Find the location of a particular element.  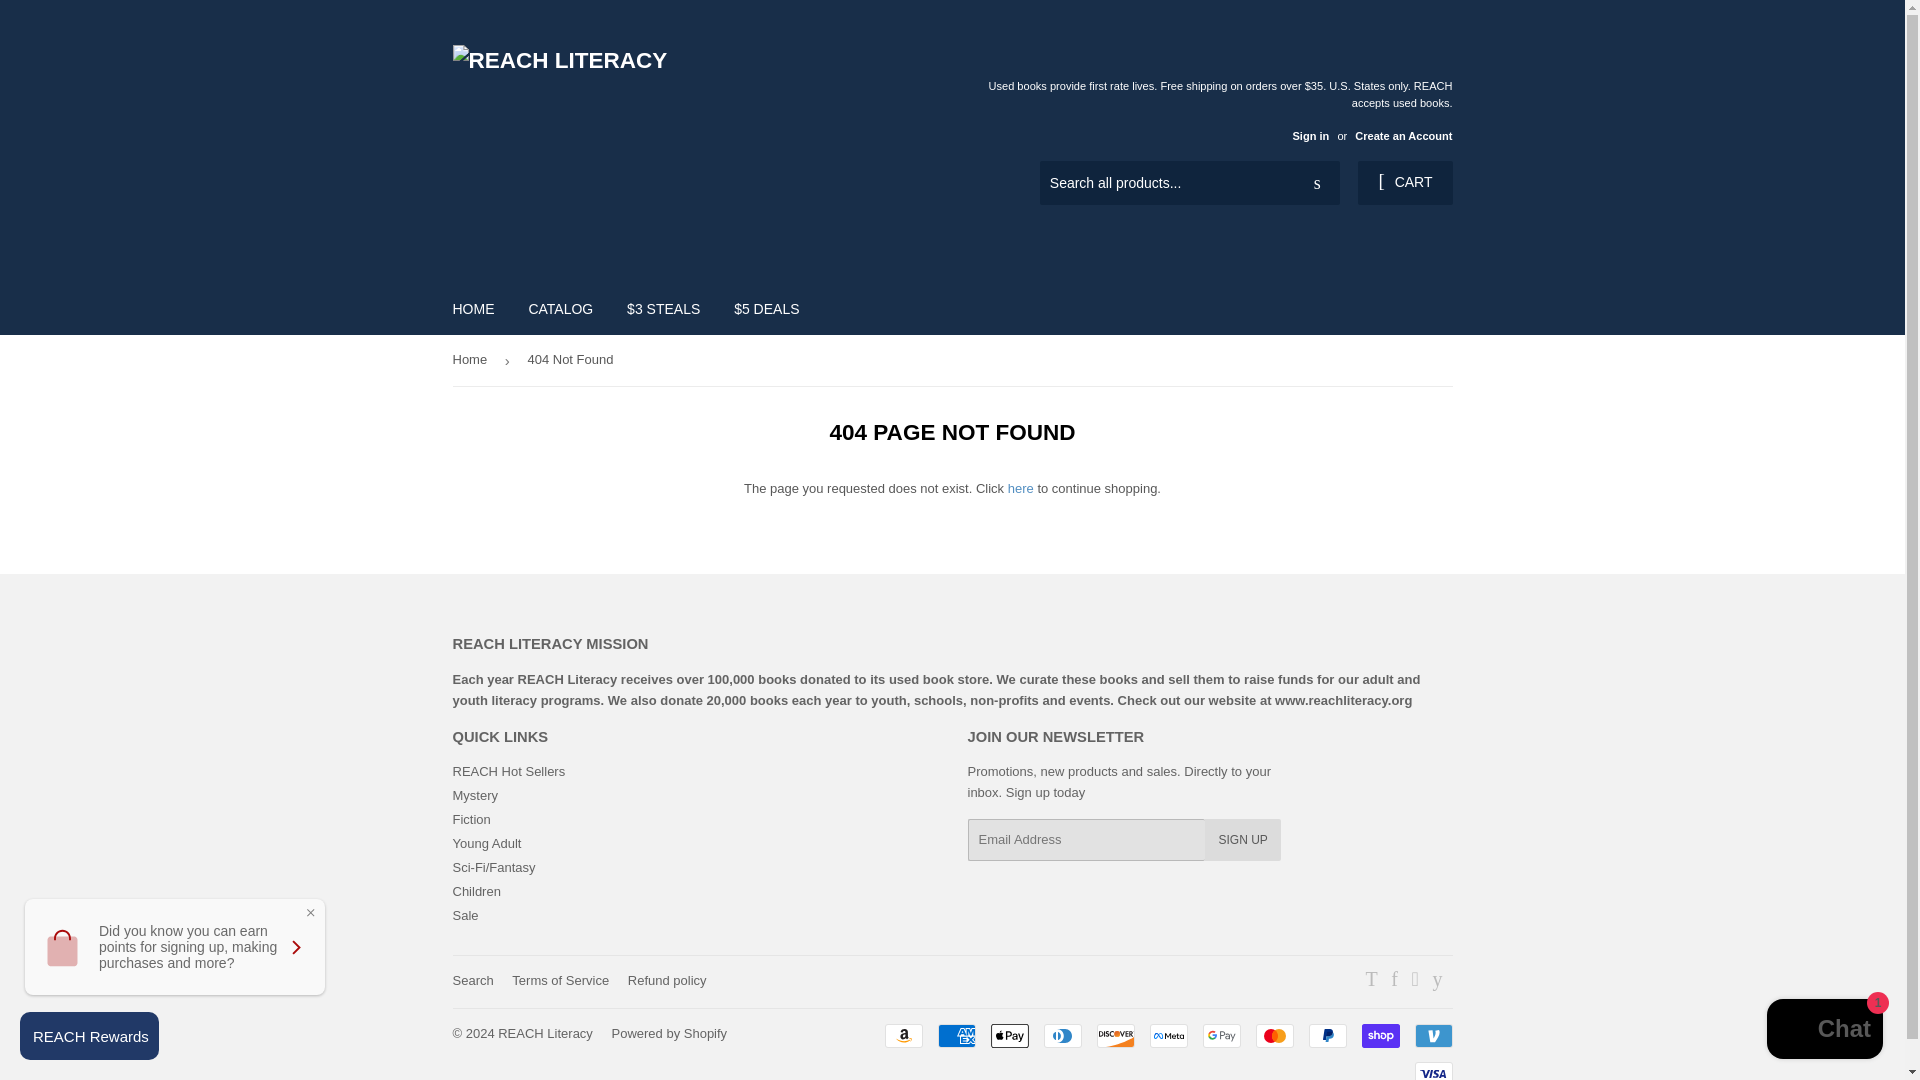

Visa is located at coordinates (1432, 1070).